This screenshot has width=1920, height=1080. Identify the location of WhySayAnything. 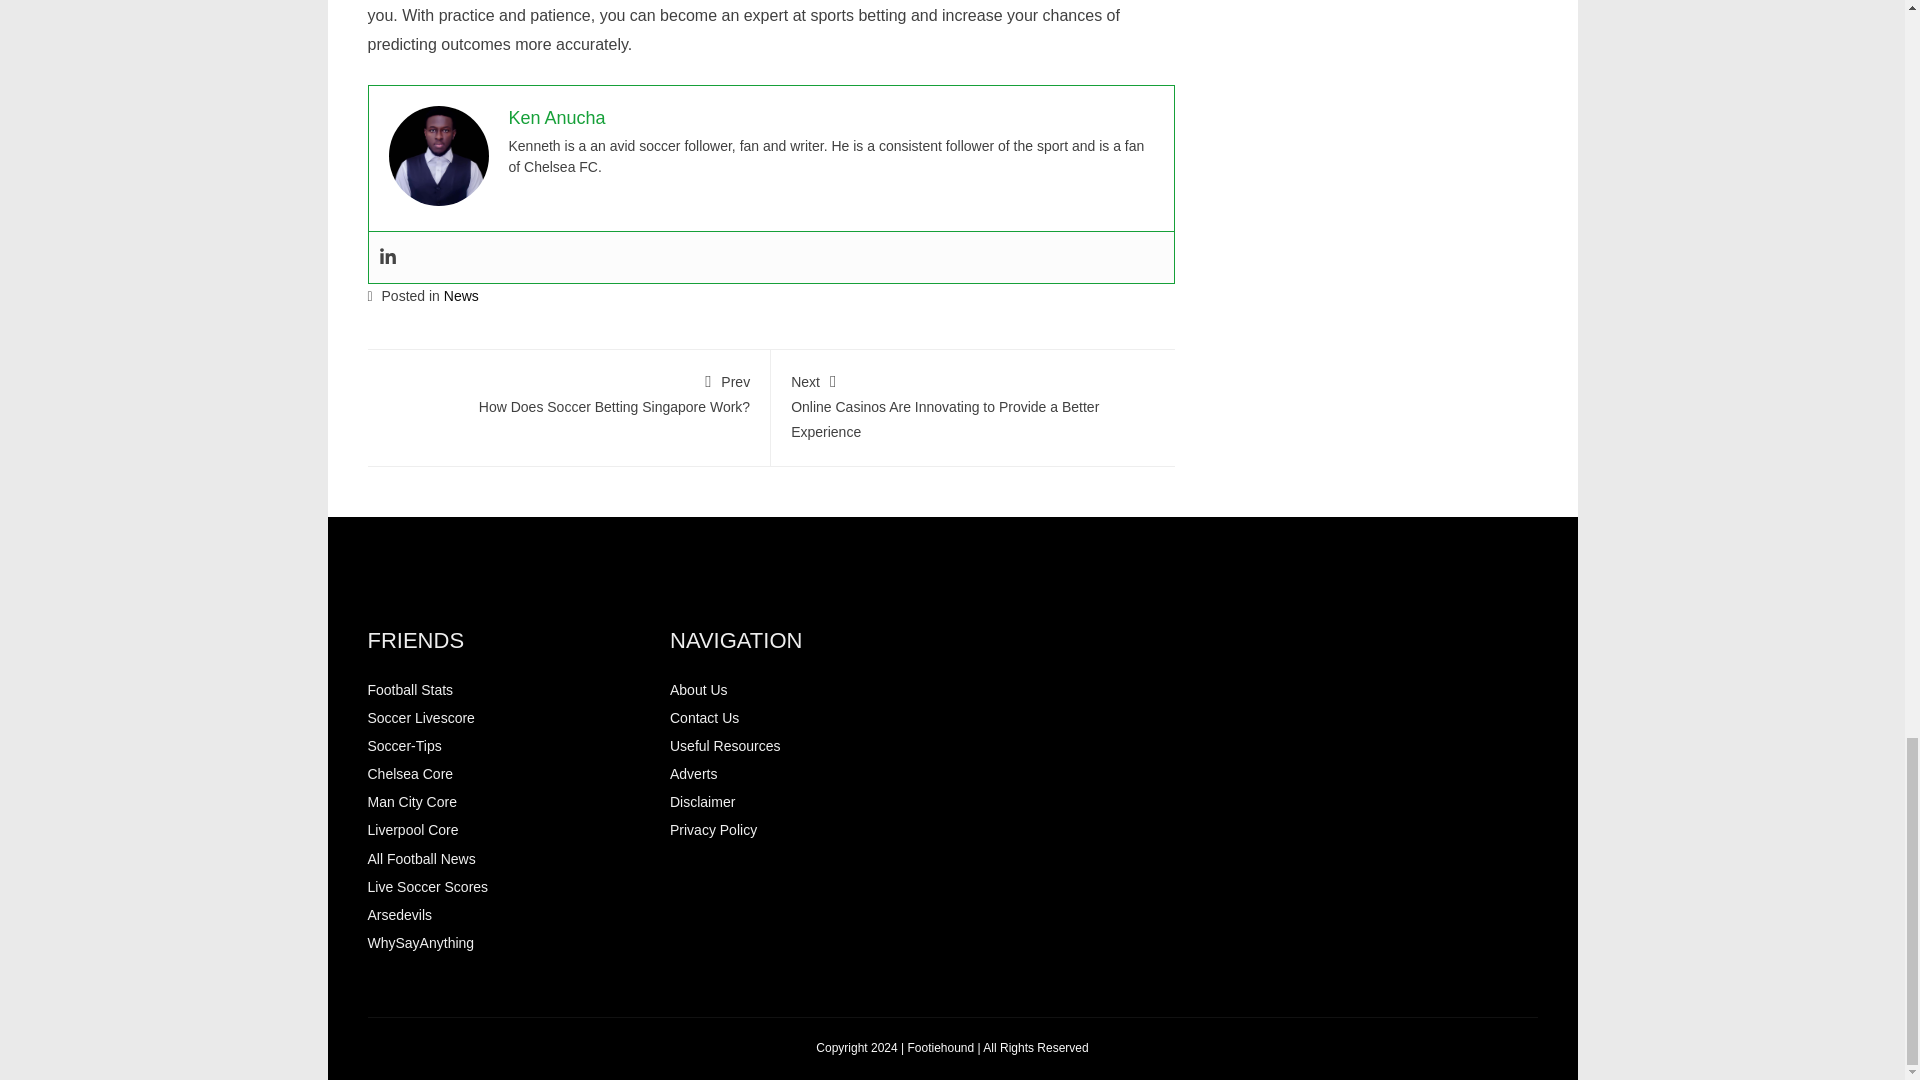
(421, 943).